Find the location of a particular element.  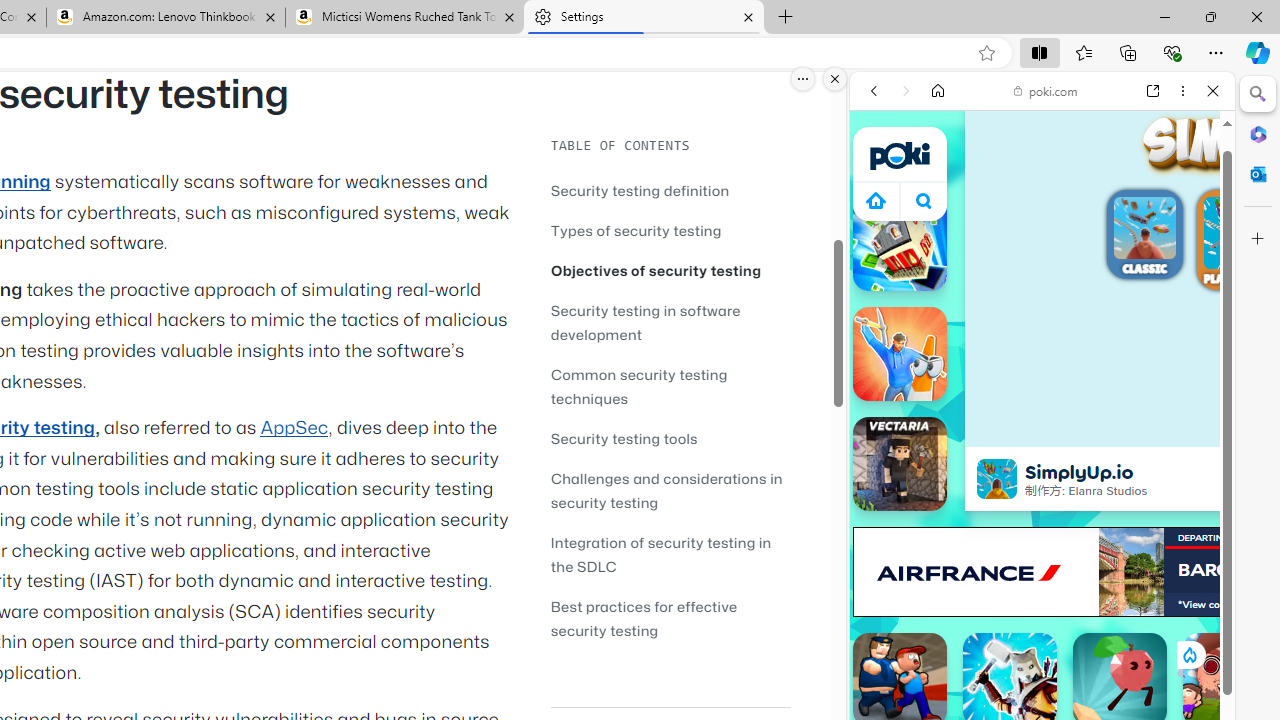

Poki is located at coordinates (1034, 288).